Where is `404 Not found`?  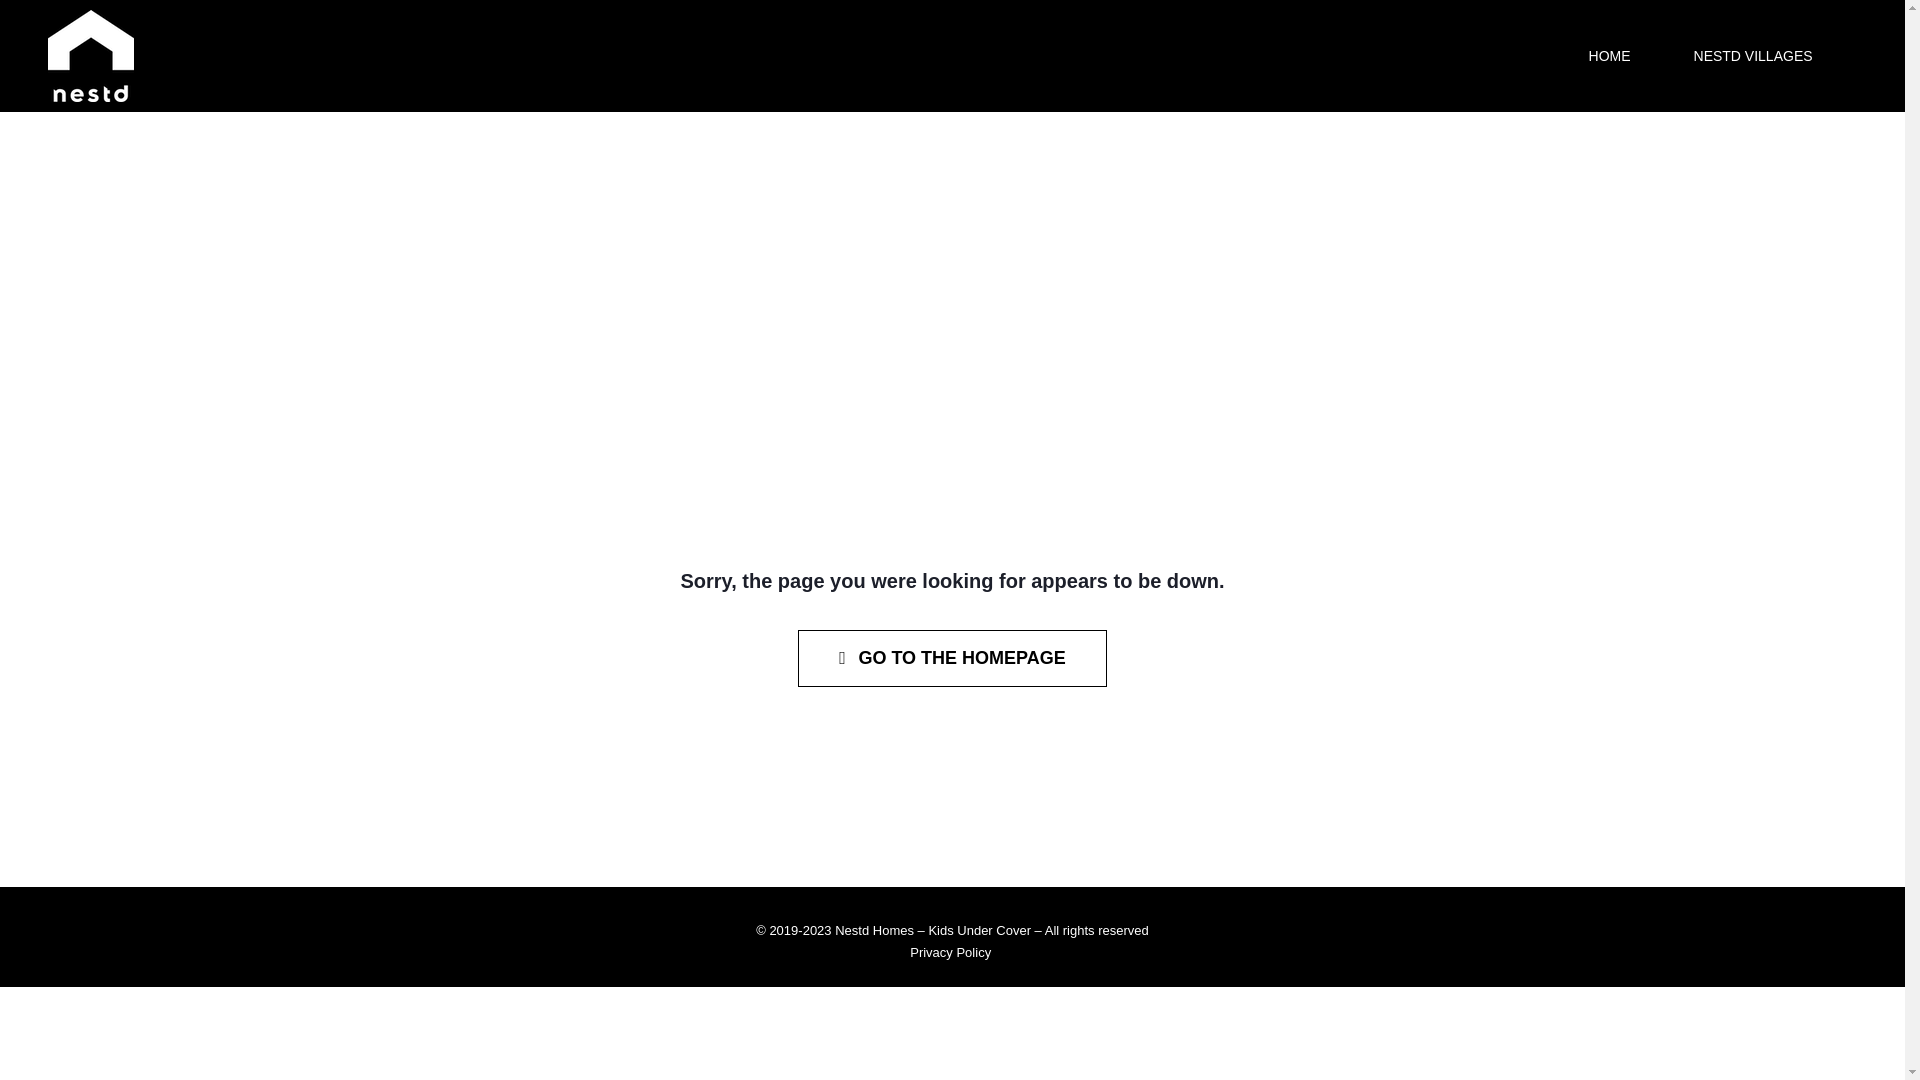 404 Not found is located at coordinates (952, 394).